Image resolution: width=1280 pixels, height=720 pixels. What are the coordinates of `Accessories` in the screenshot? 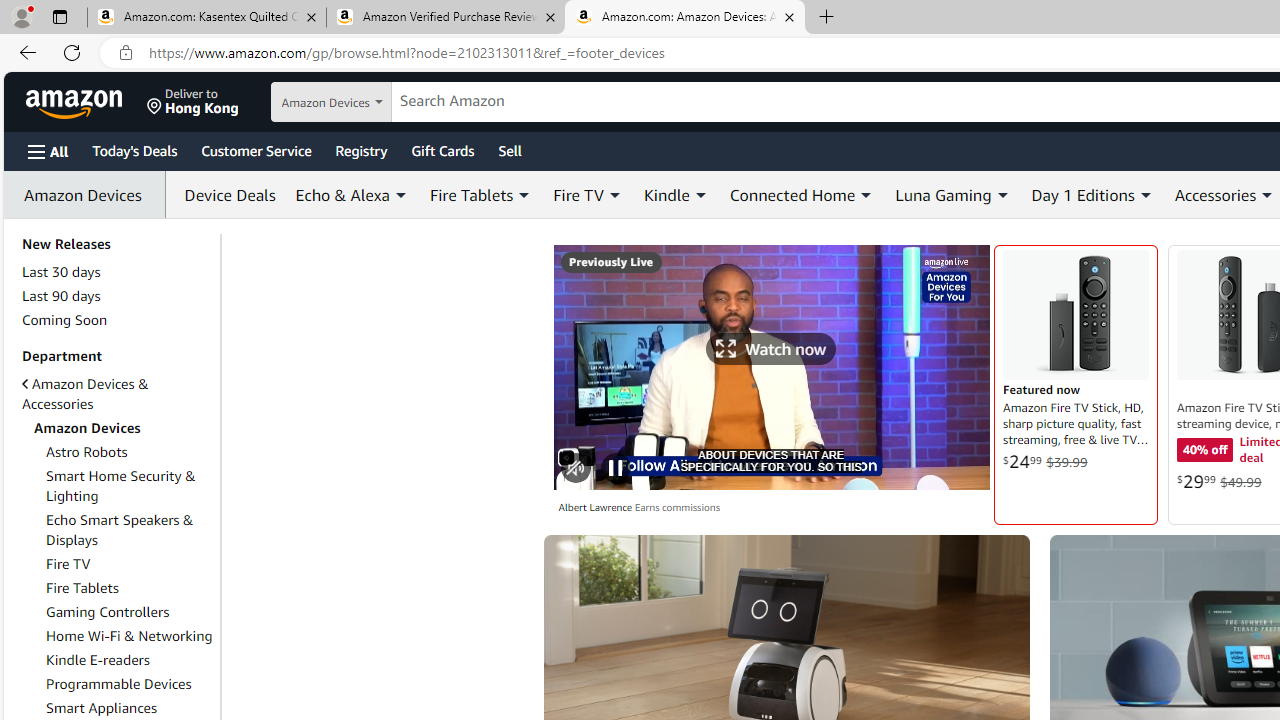 It's located at (1214, 194).